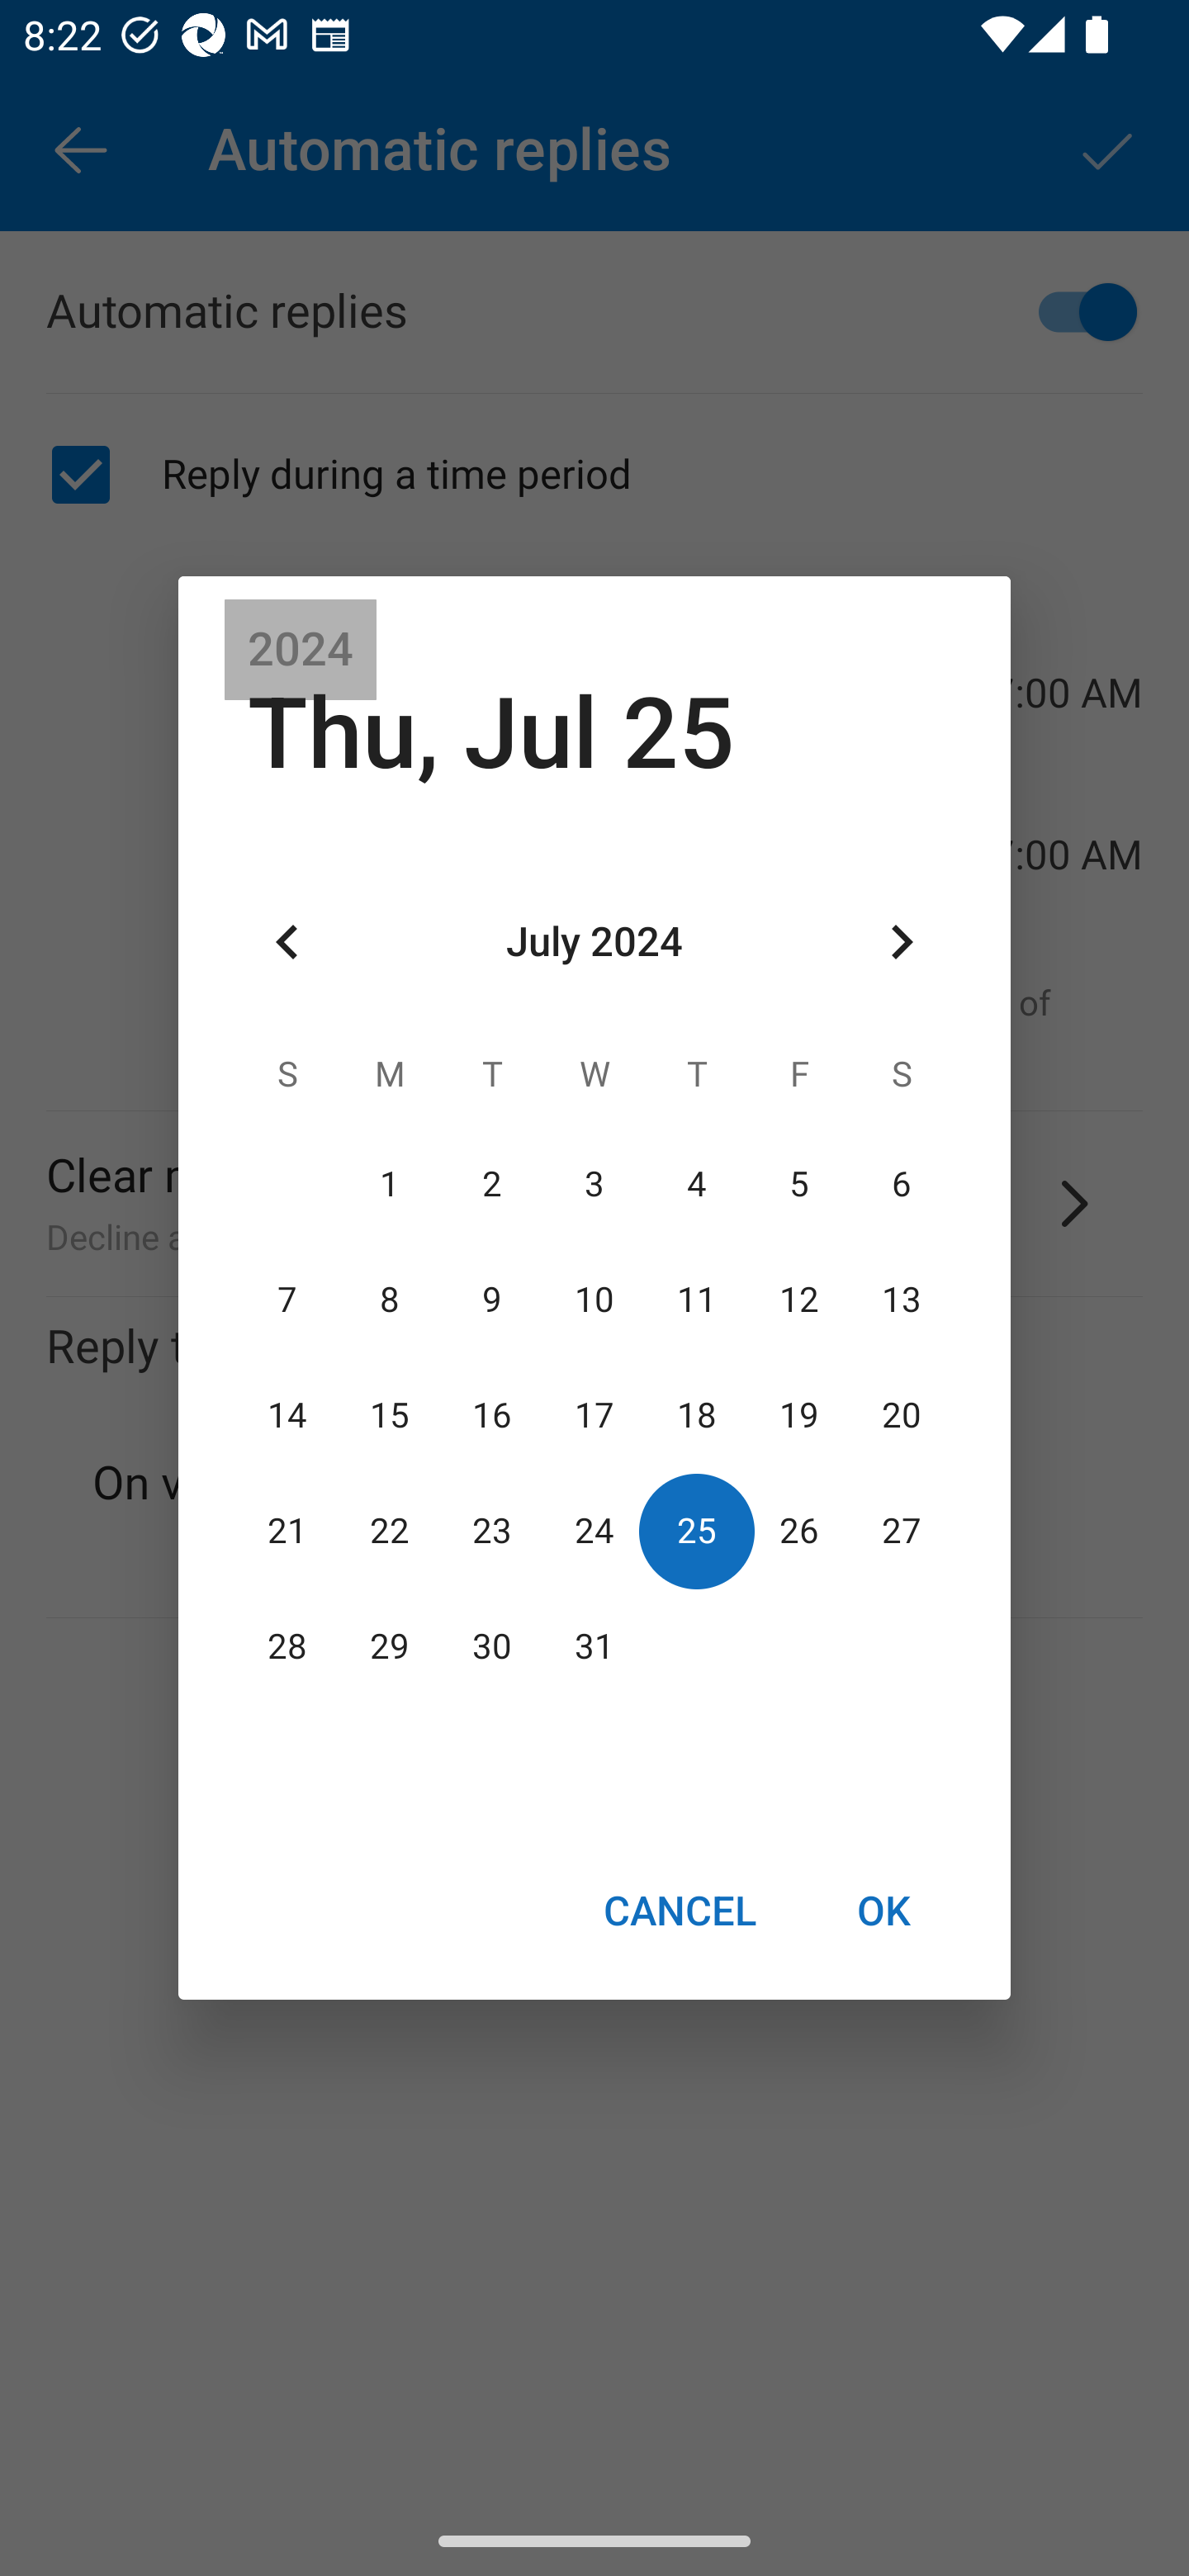  What do you see at coordinates (594, 1184) in the screenshot?
I see `3 03 July 2024` at bounding box center [594, 1184].